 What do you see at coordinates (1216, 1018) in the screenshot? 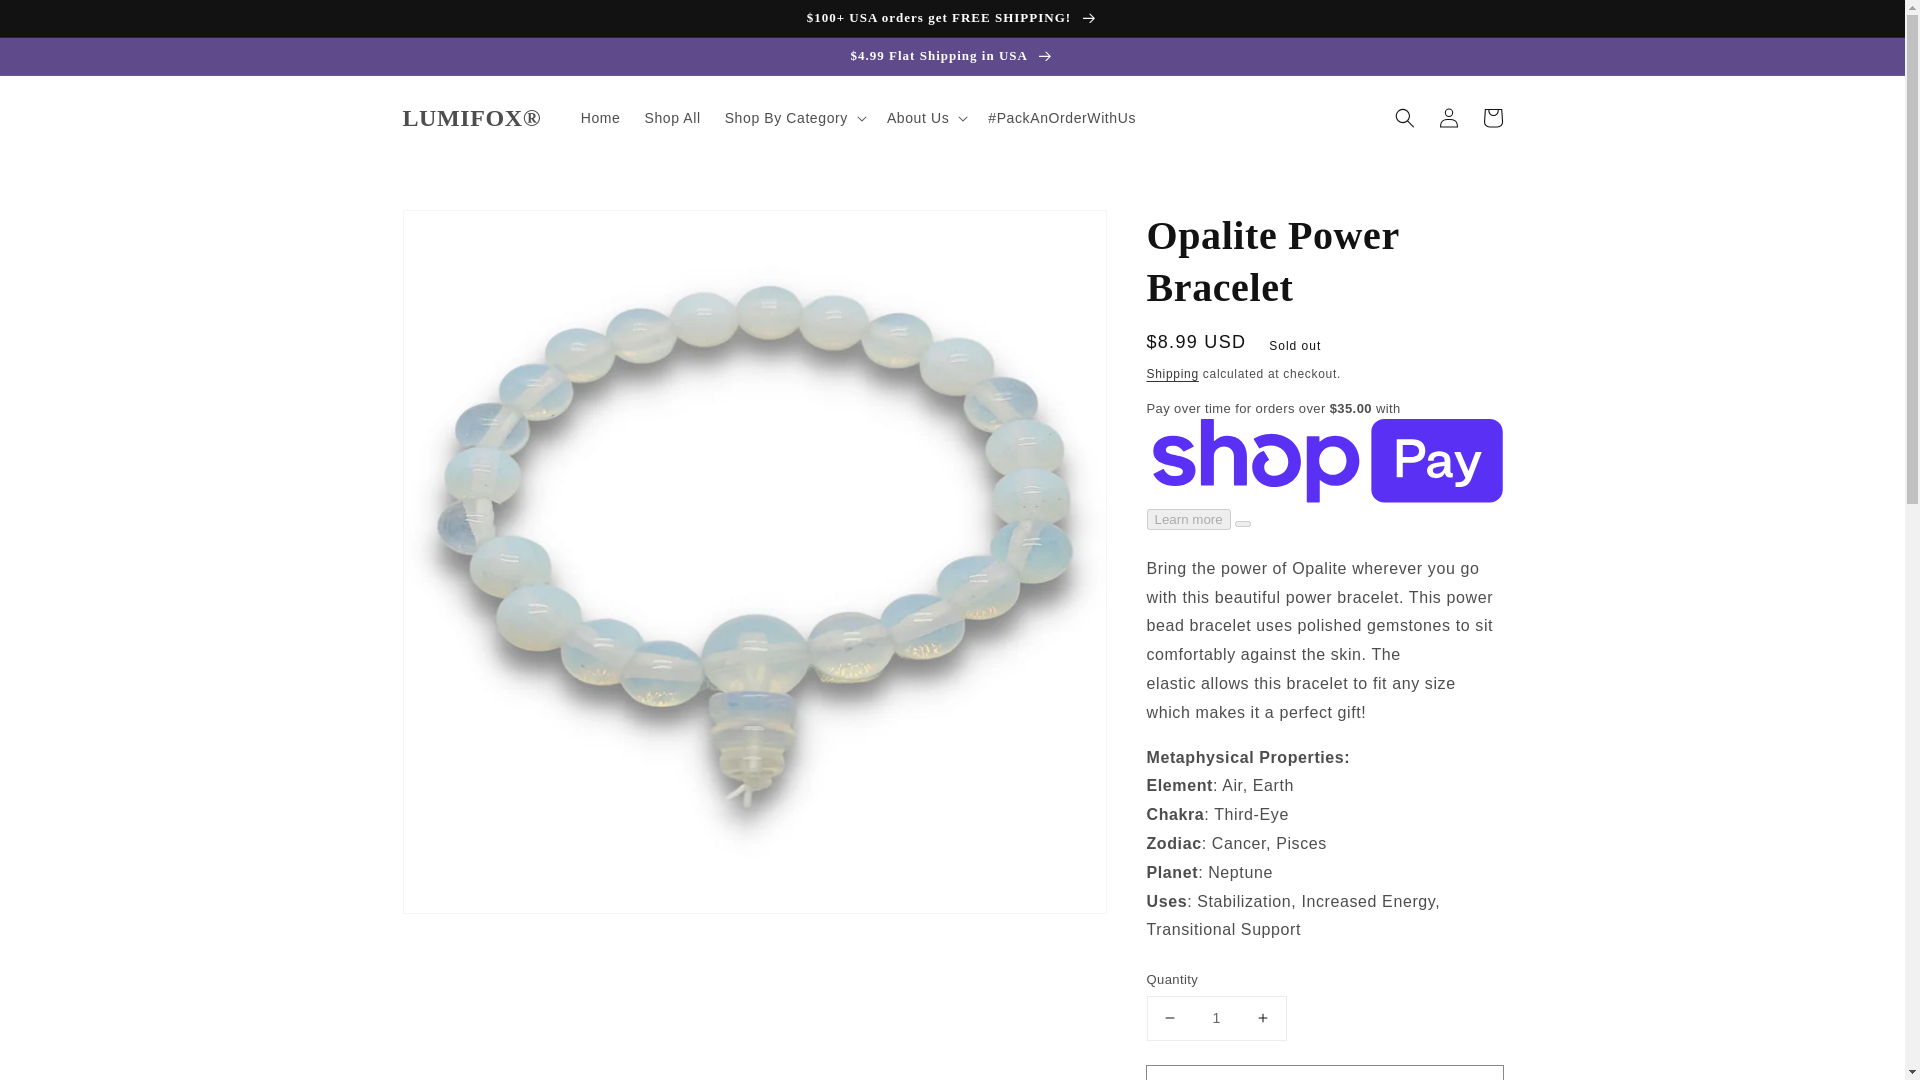
I see `1` at bounding box center [1216, 1018].